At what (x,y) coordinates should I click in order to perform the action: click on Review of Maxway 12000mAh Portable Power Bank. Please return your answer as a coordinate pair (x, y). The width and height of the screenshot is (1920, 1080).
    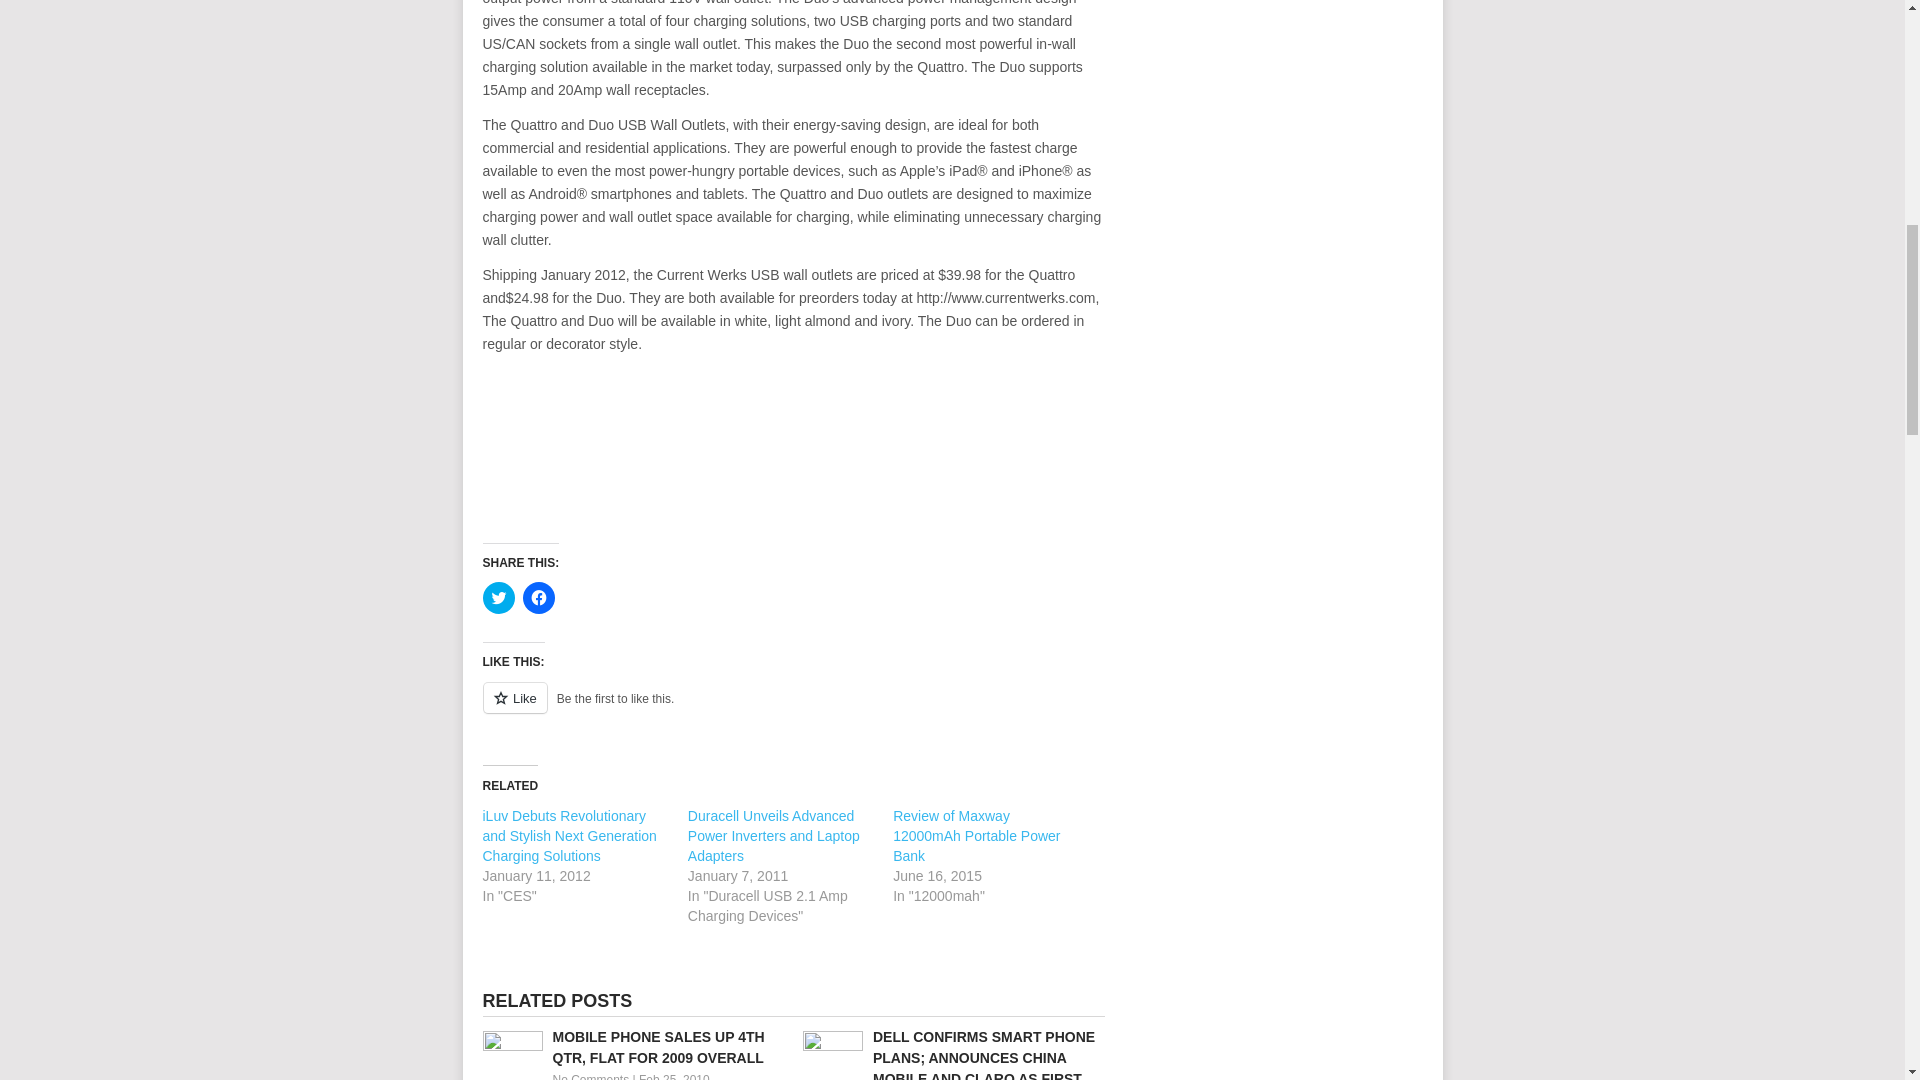
    Looking at the image, I should click on (976, 836).